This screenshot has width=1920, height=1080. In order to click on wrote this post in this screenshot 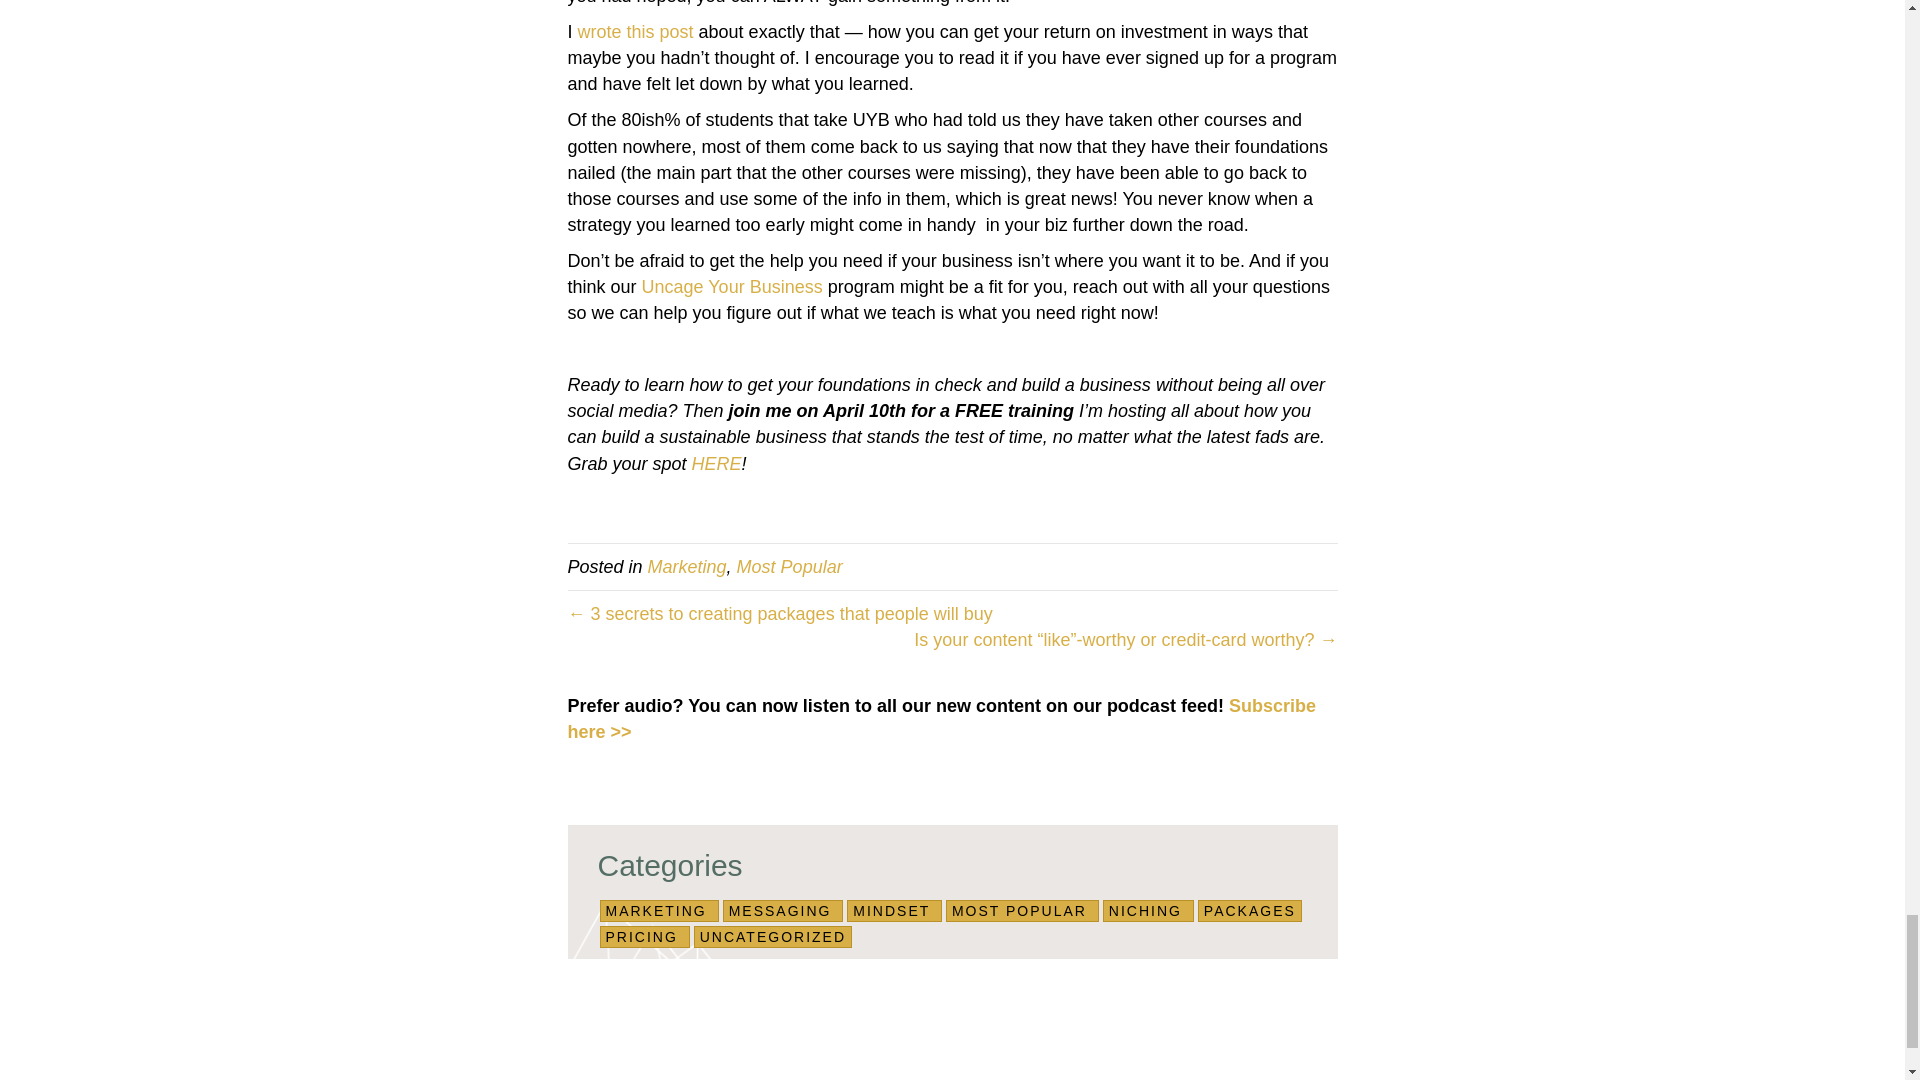, I will do `click(635, 32)`.